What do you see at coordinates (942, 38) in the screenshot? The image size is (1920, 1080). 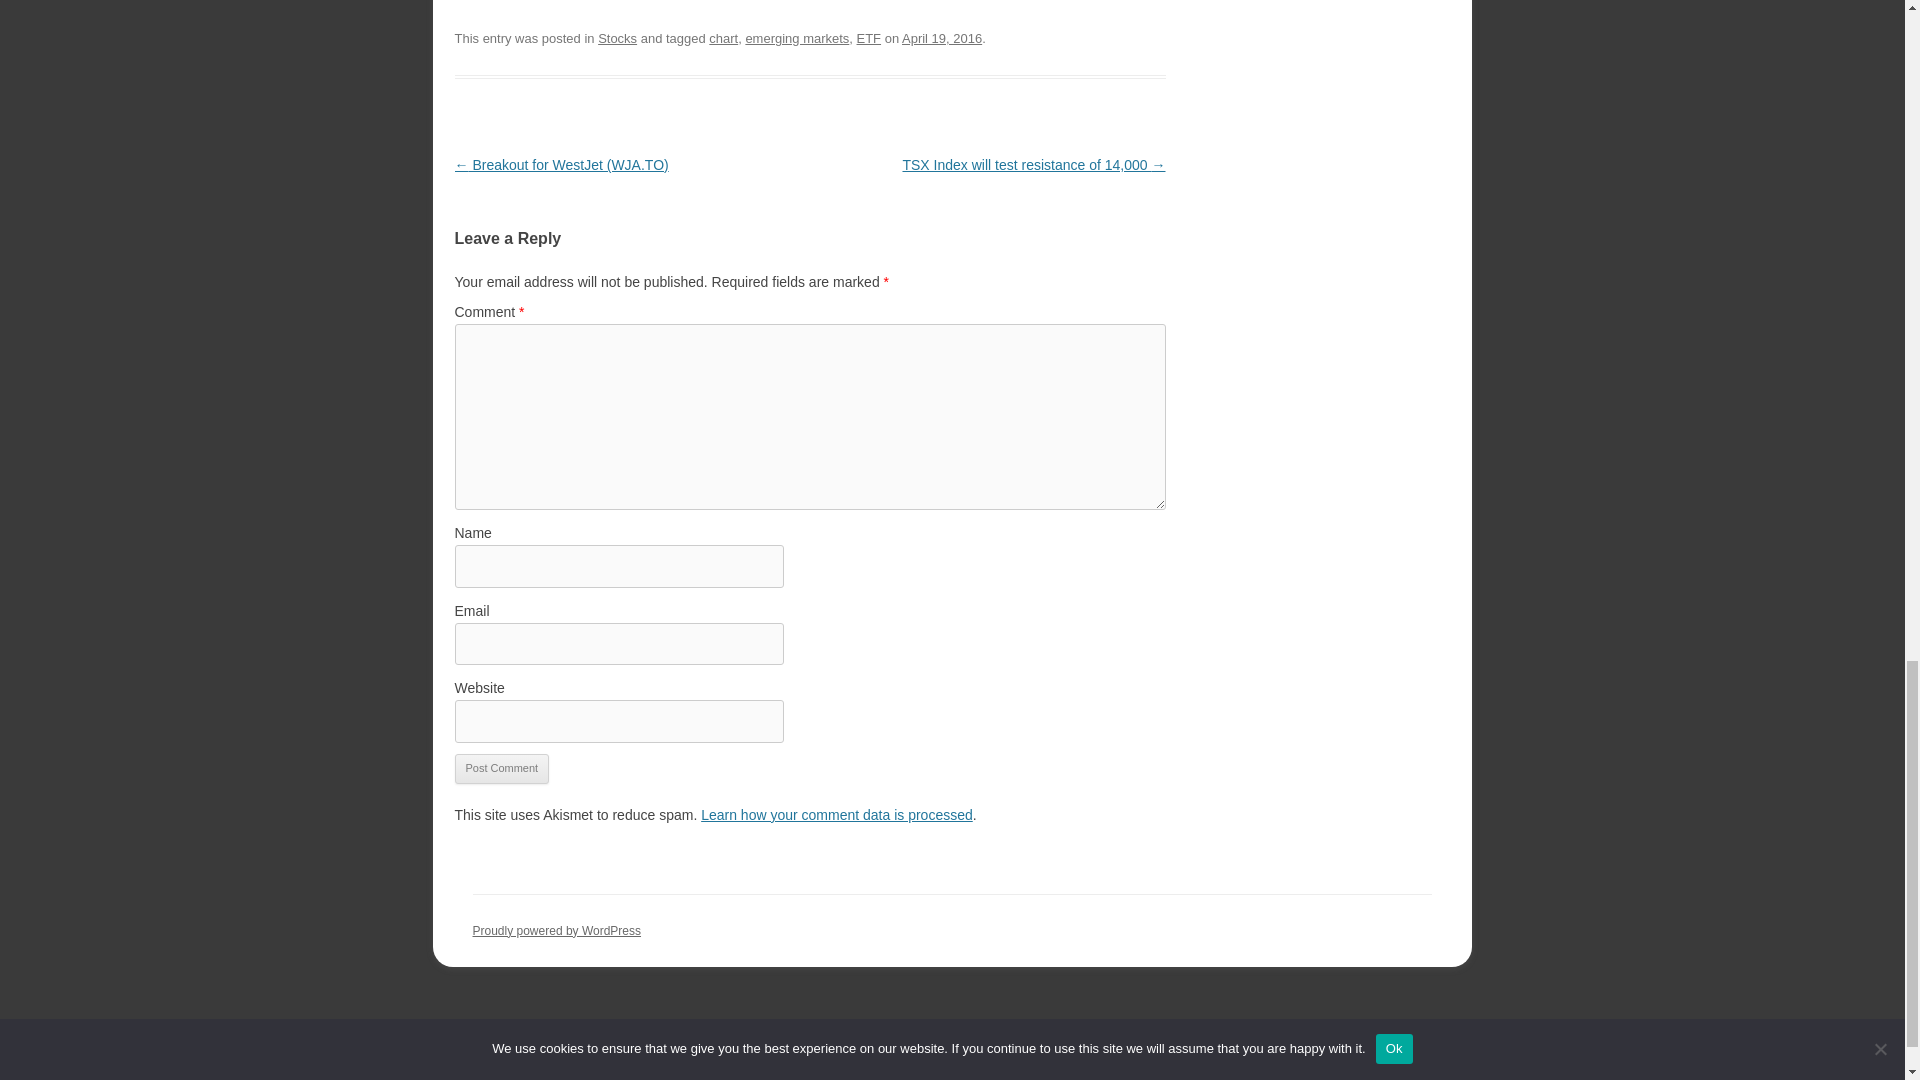 I see `8:30 am` at bounding box center [942, 38].